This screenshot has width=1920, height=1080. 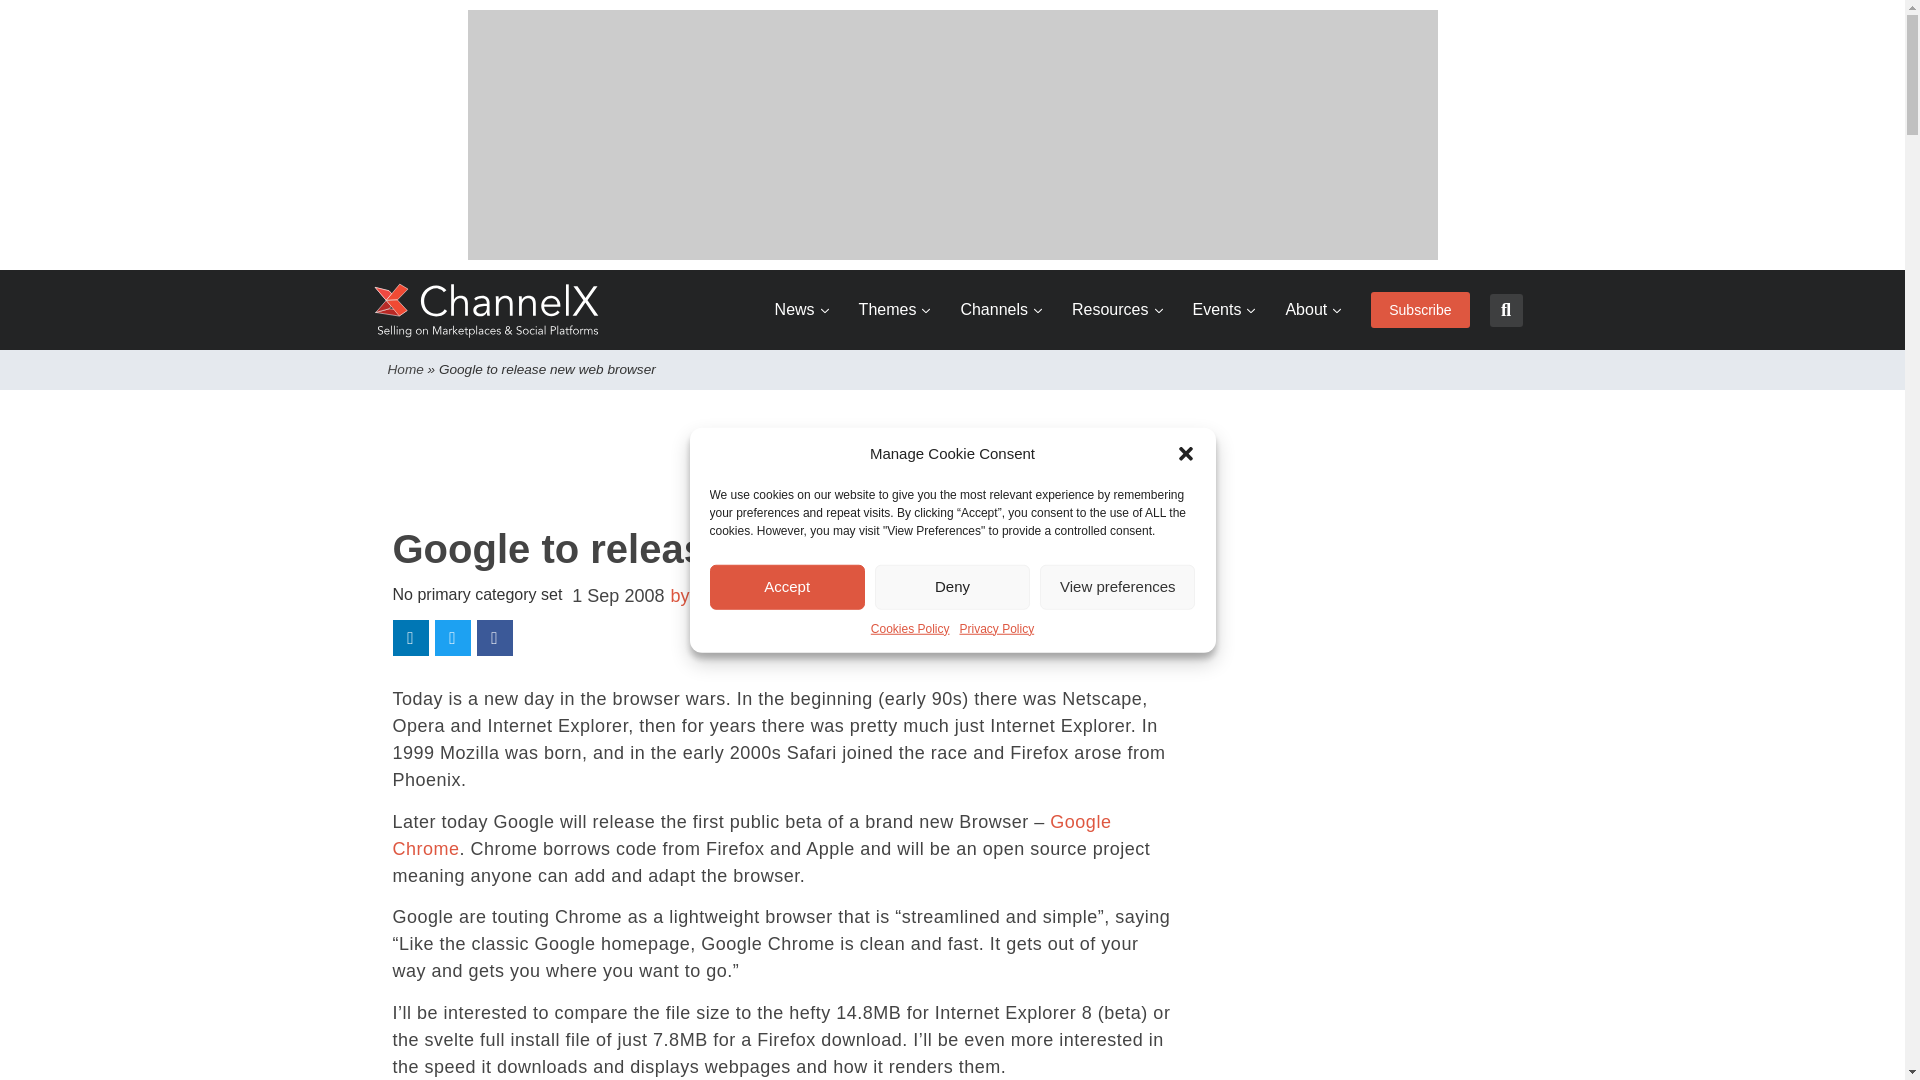 What do you see at coordinates (894, 310) in the screenshot?
I see `Themes` at bounding box center [894, 310].